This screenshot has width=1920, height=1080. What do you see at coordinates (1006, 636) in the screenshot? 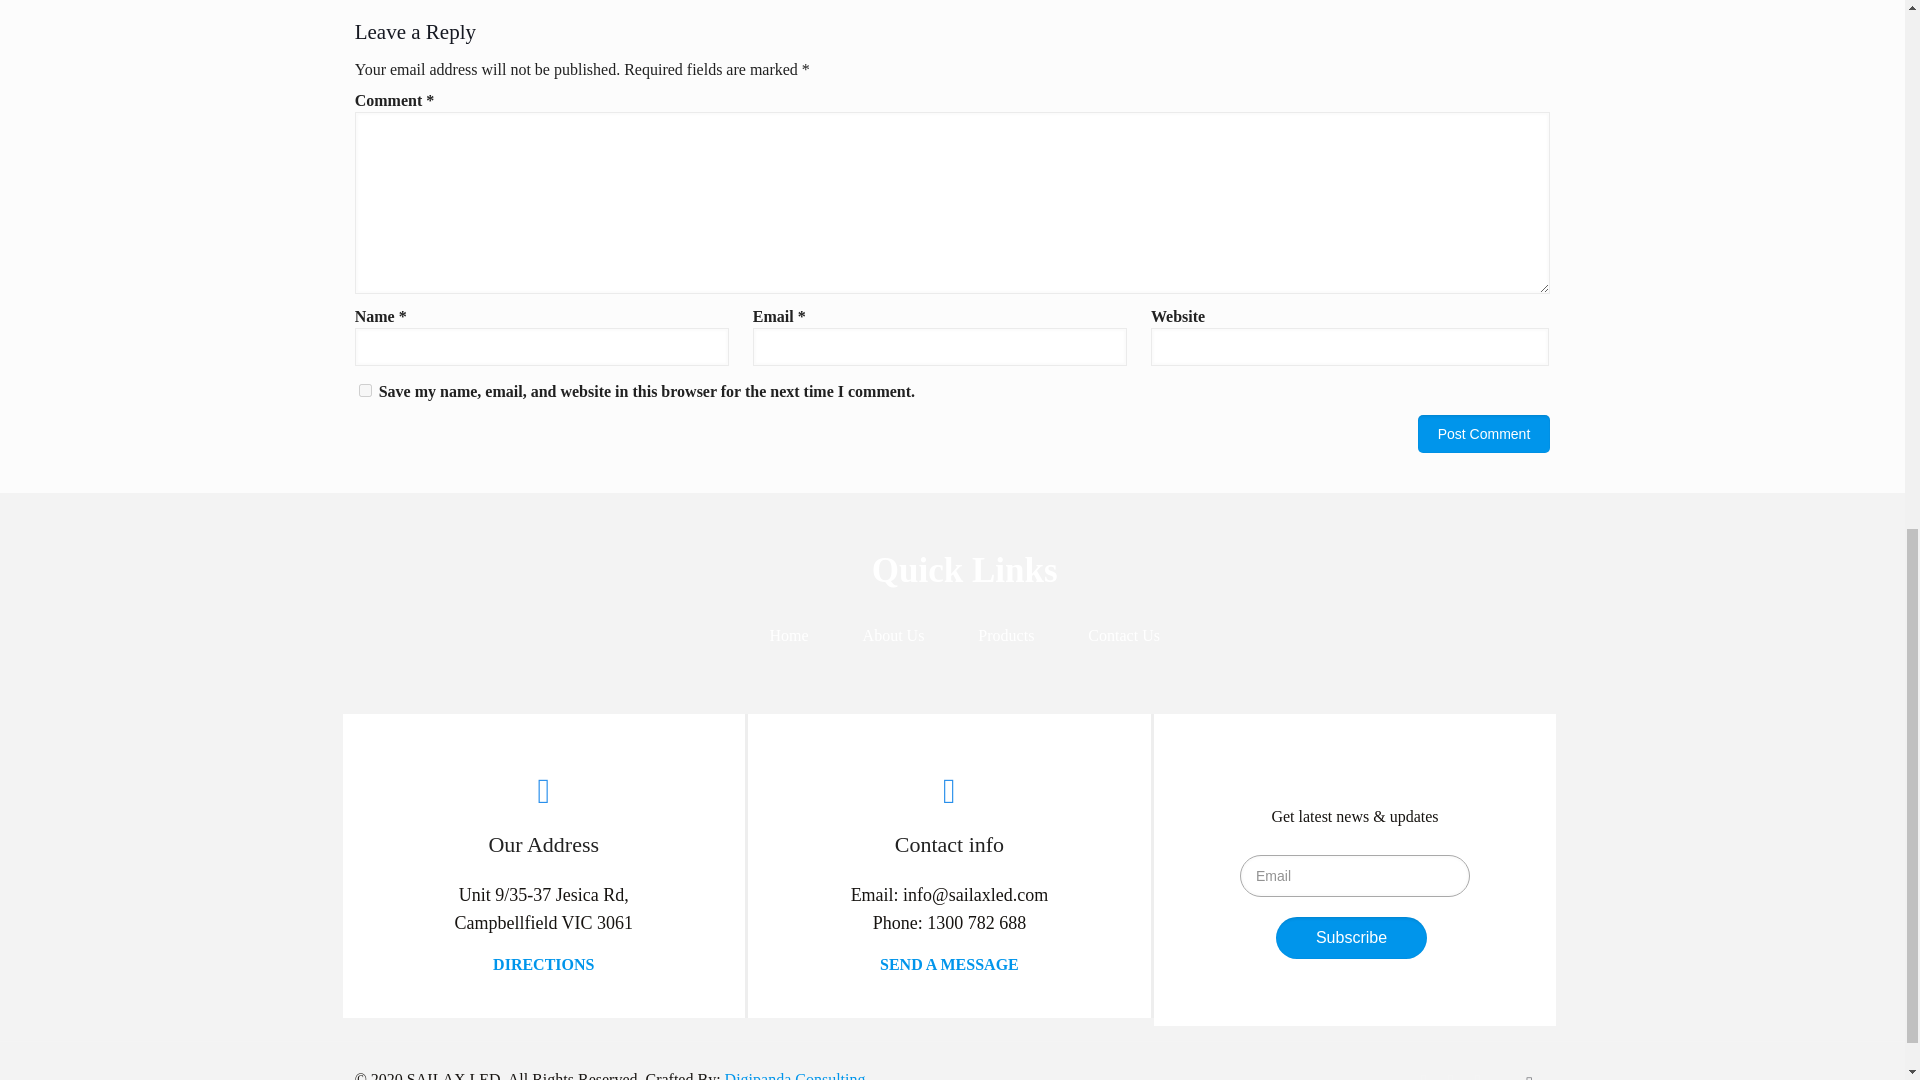
I see `Products` at bounding box center [1006, 636].